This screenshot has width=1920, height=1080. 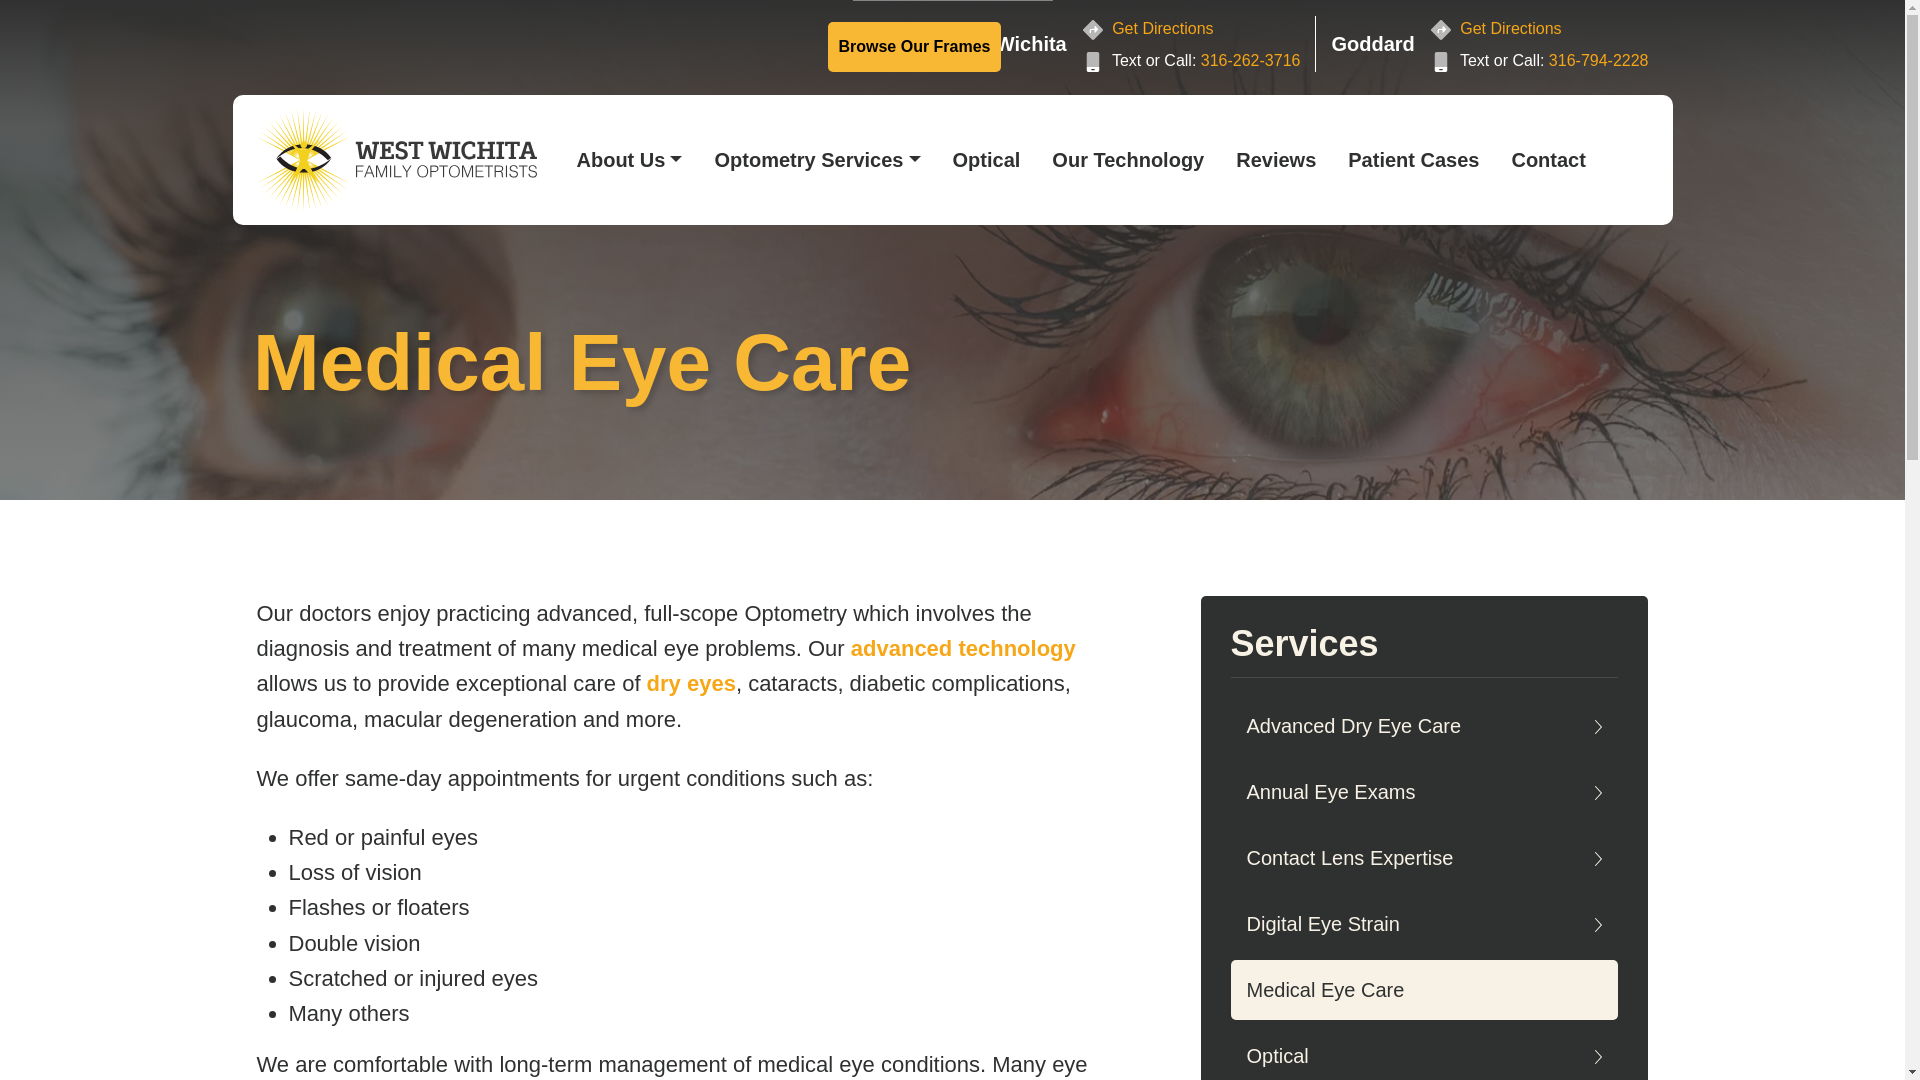 What do you see at coordinates (1128, 160) in the screenshot?
I see `Our Technology` at bounding box center [1128, 160].